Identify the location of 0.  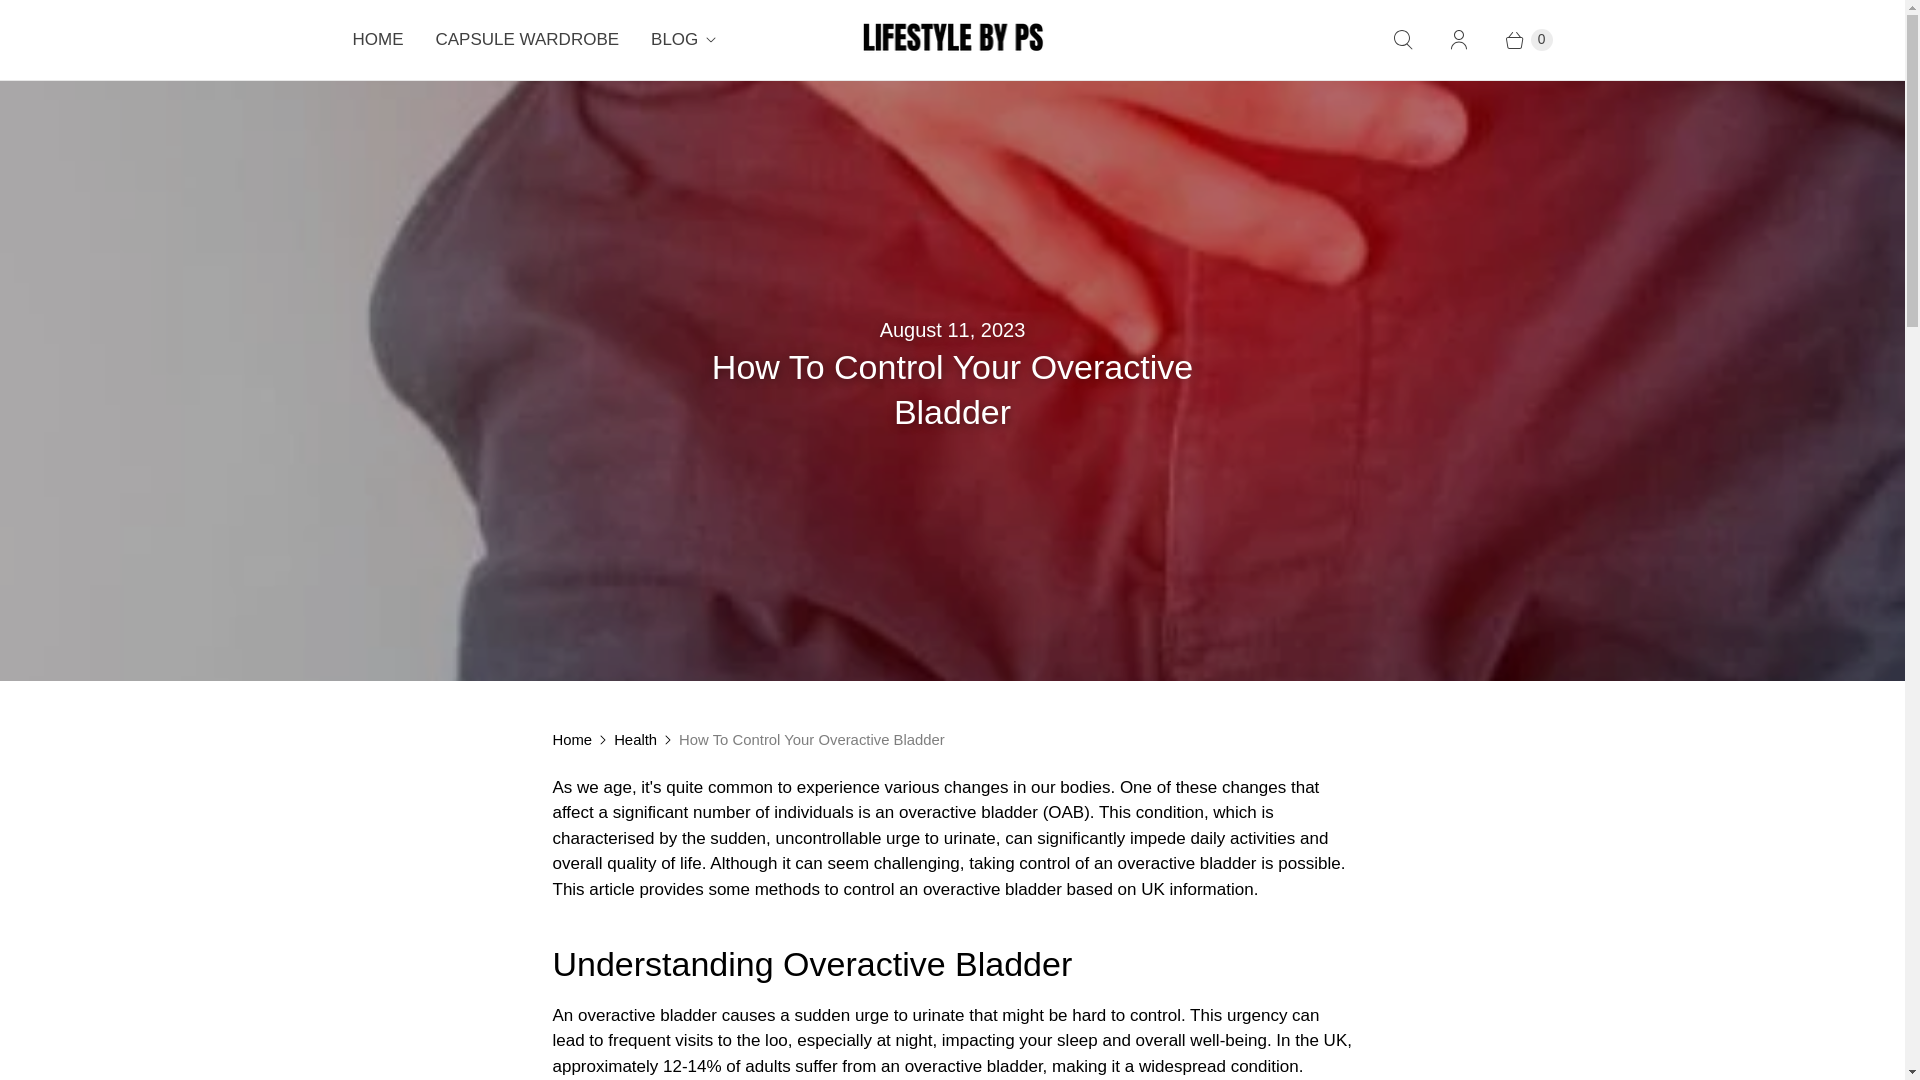
(1518, 40).